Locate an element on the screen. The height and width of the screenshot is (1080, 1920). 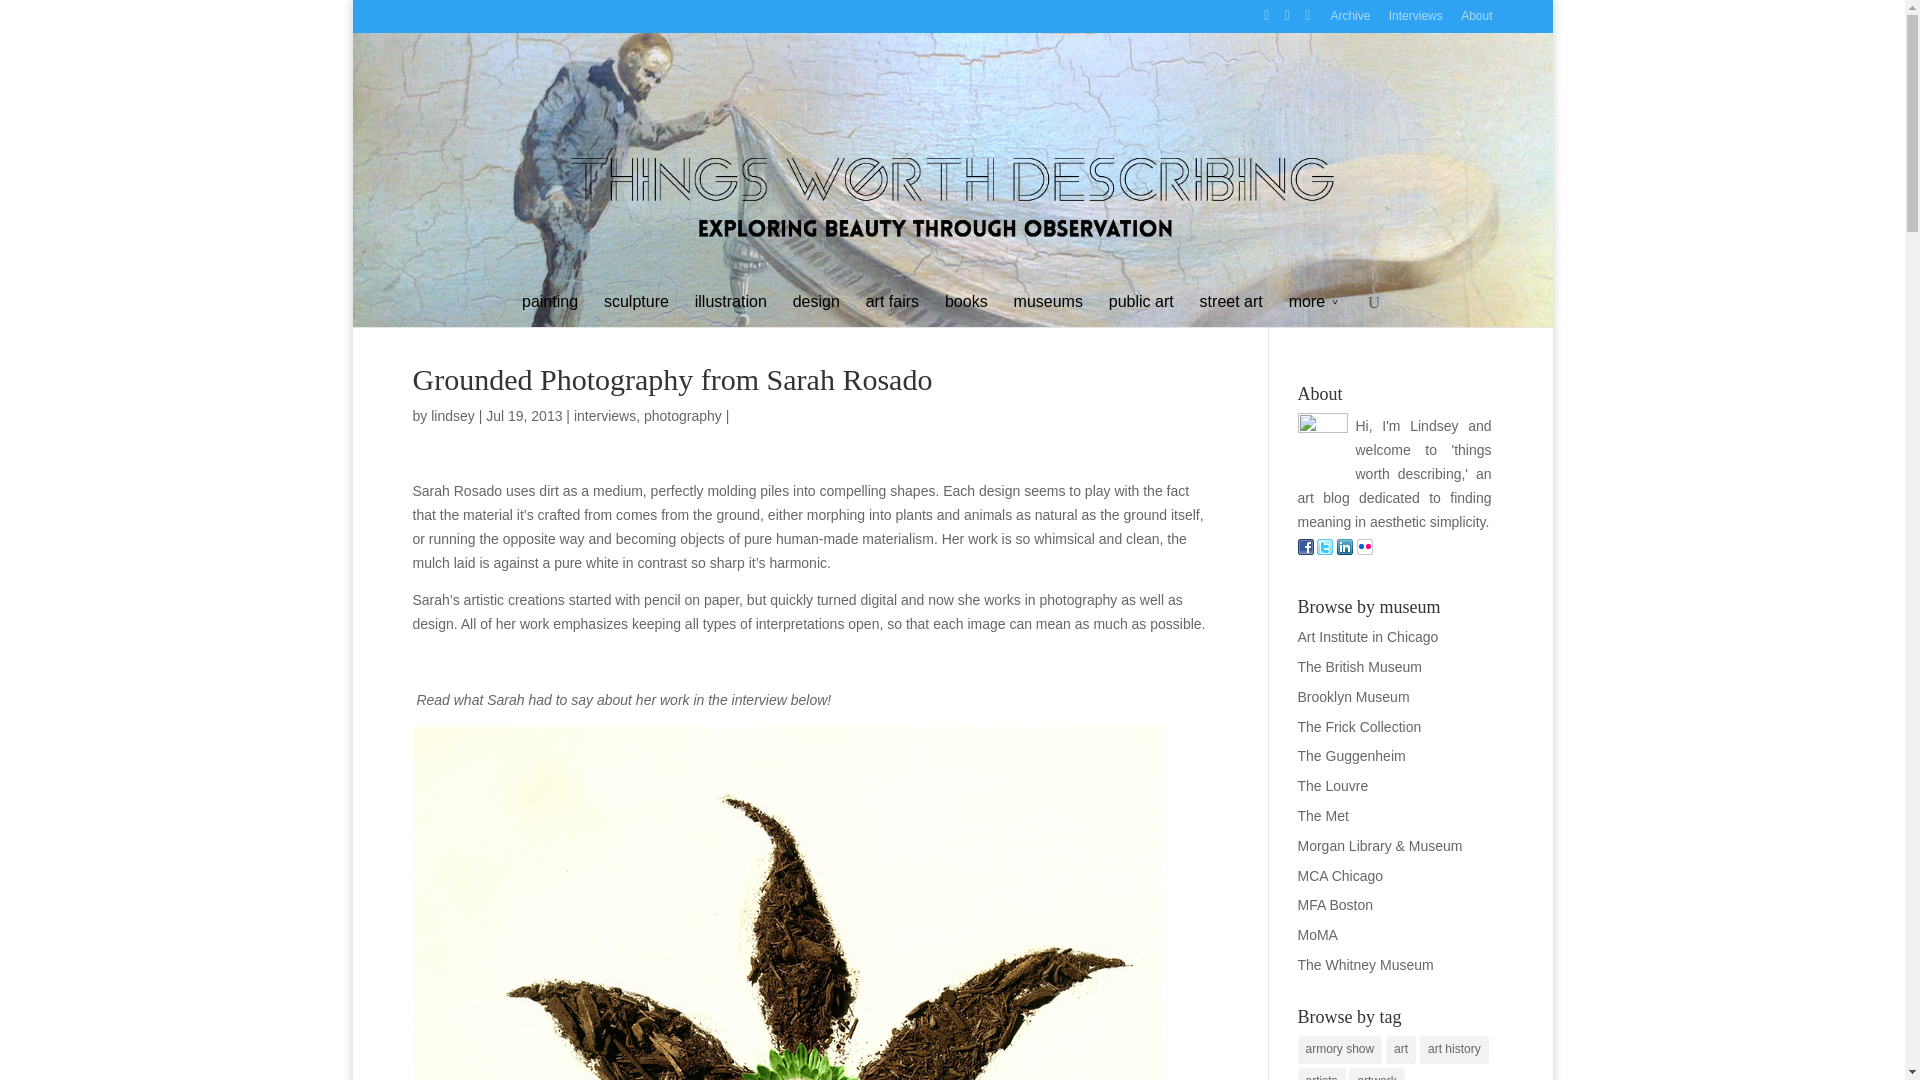
more is located at coordinates (1313, 308).